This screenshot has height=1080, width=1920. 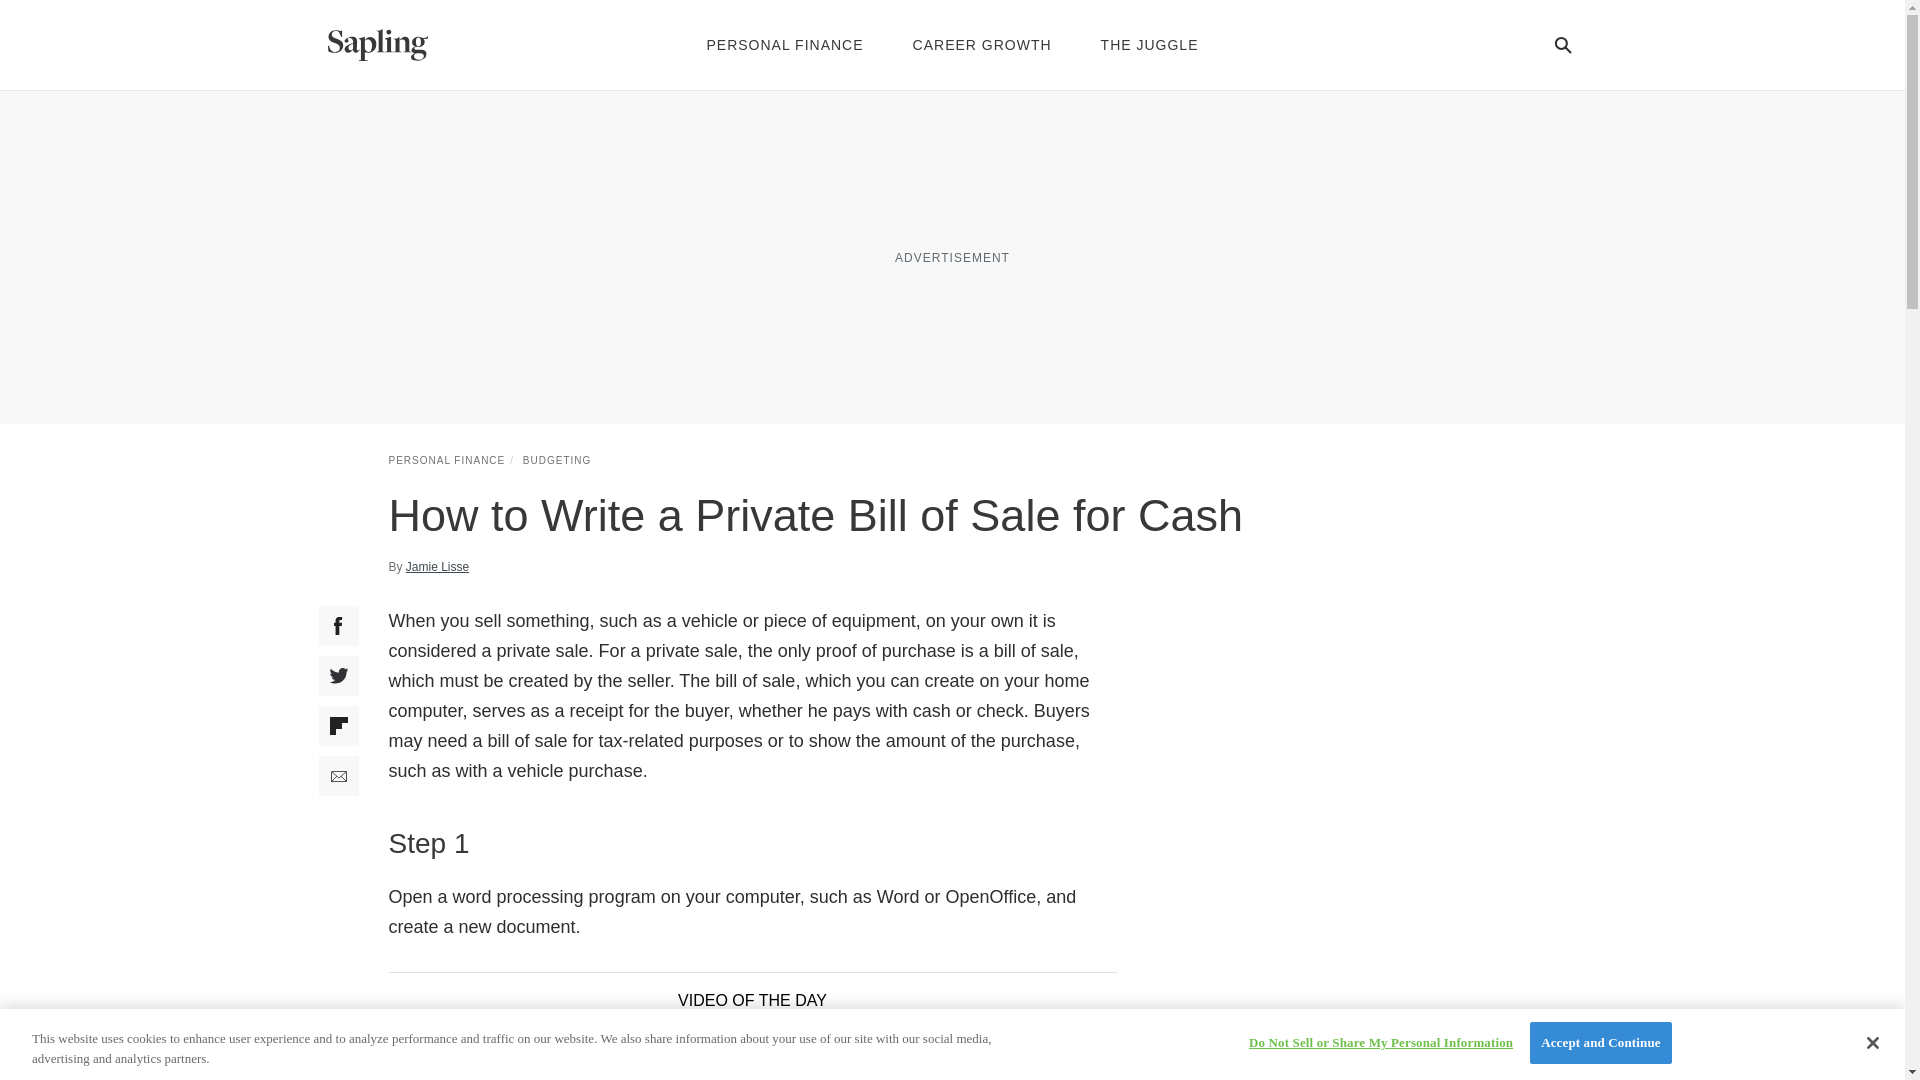 I want to click on BUDGETING, so click(x=556, y=460).